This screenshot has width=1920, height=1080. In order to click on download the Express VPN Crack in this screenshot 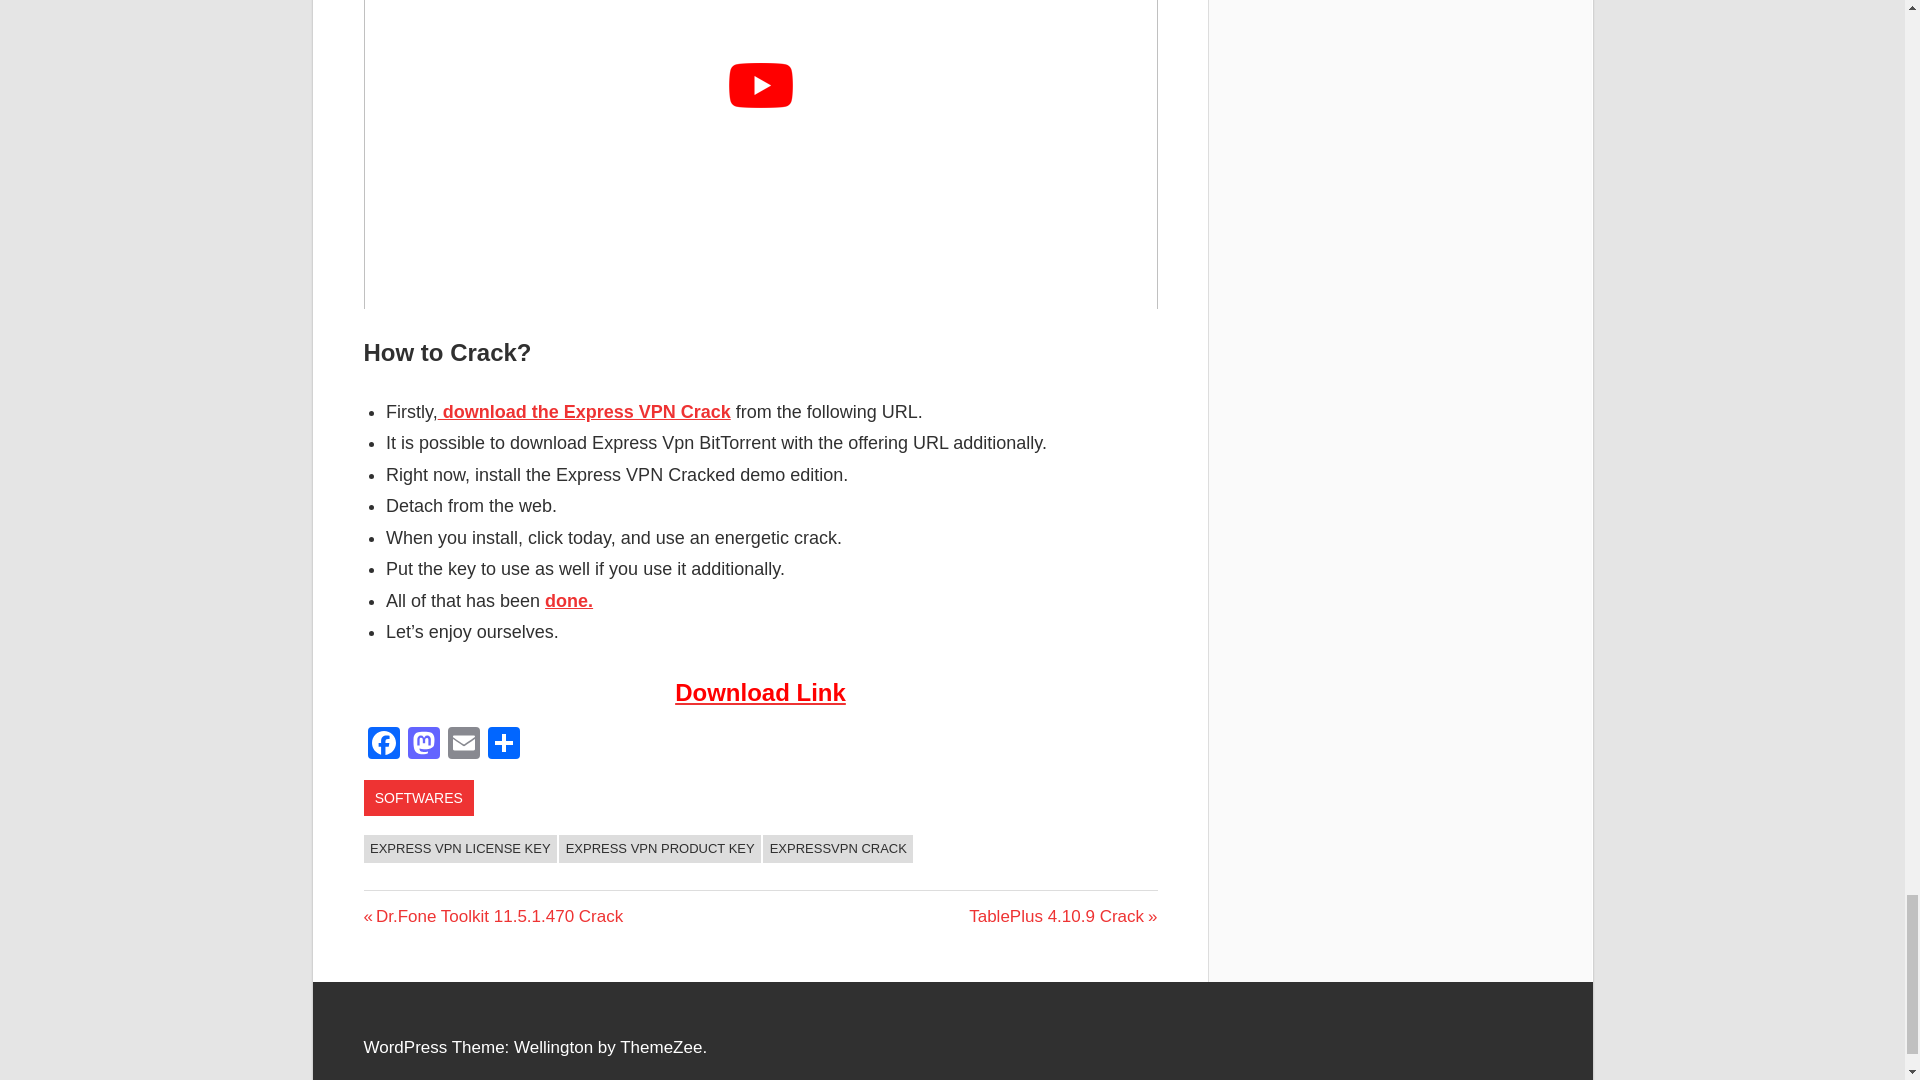, I will do `click(584, 412)`.